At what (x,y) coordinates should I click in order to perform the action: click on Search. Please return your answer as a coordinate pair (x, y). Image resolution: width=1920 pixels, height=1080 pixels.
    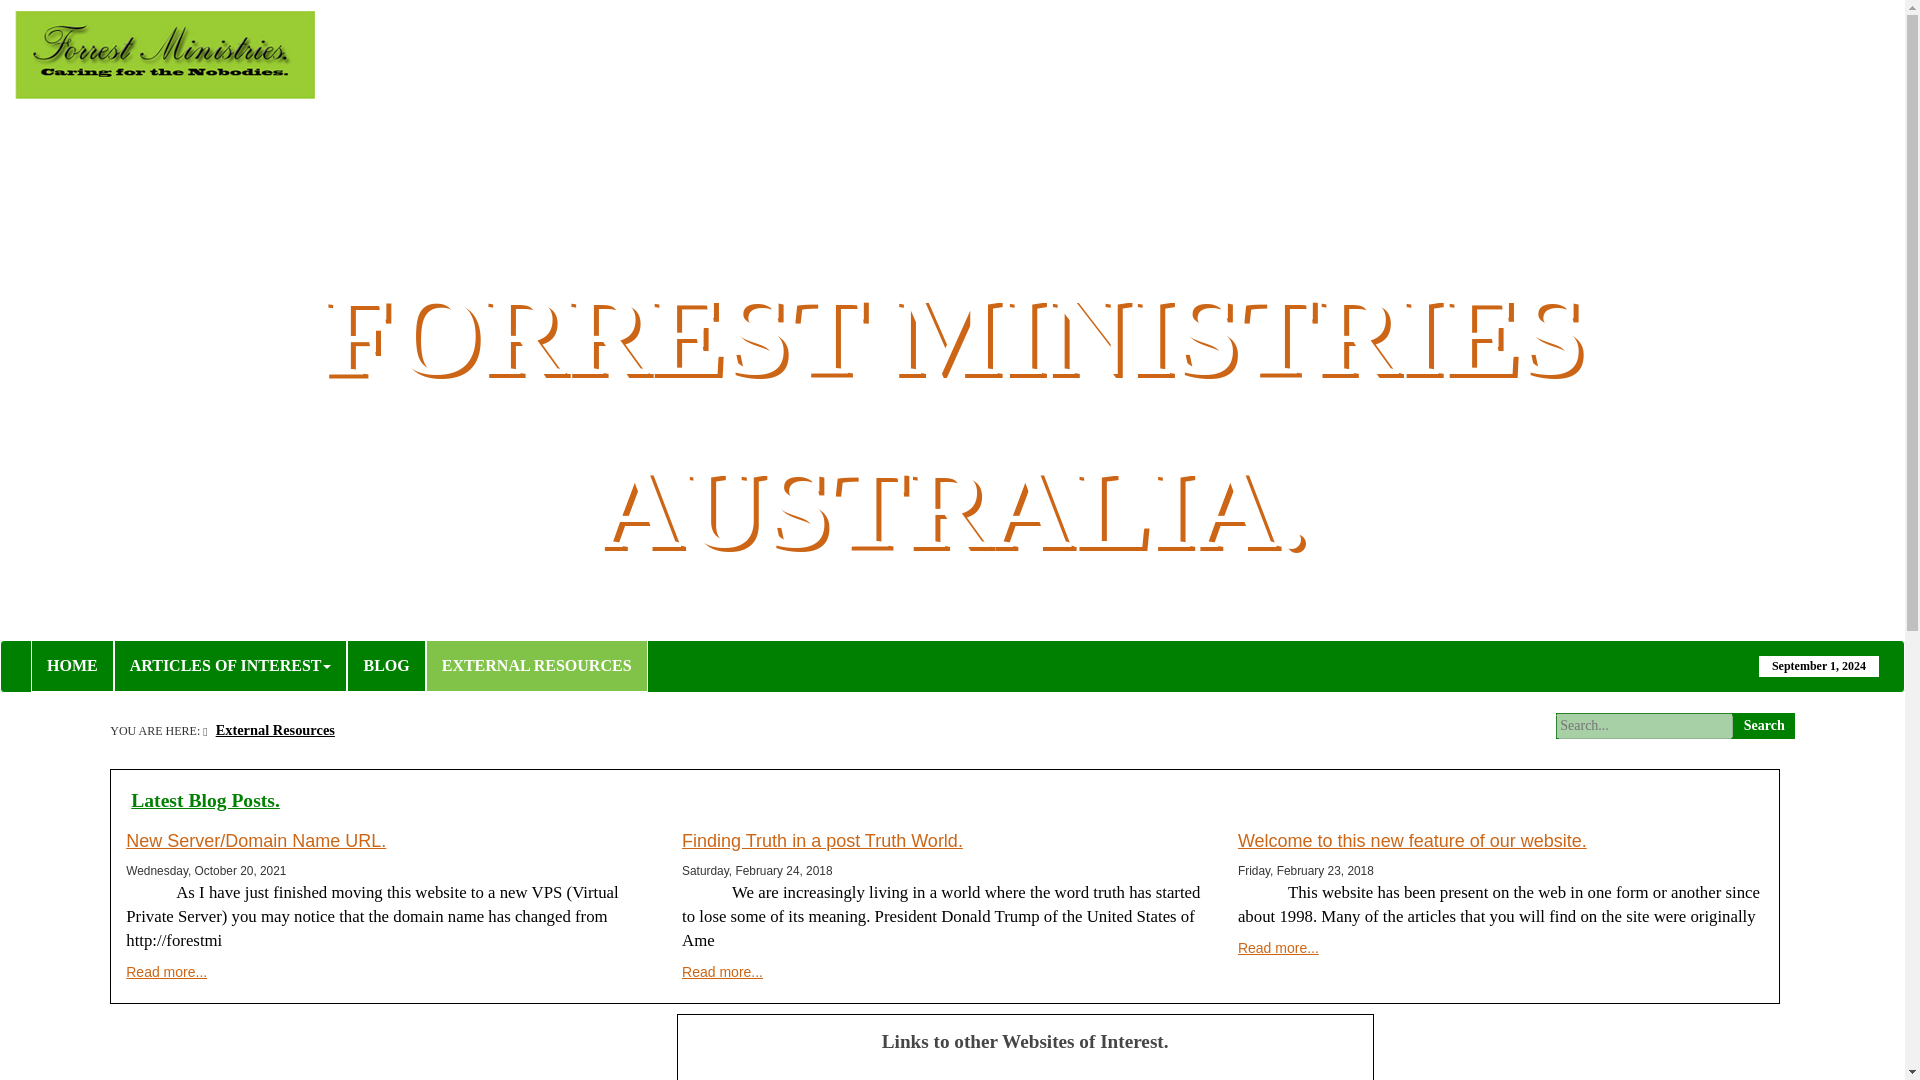
    Looking at the image, I should click on (1764, 724).